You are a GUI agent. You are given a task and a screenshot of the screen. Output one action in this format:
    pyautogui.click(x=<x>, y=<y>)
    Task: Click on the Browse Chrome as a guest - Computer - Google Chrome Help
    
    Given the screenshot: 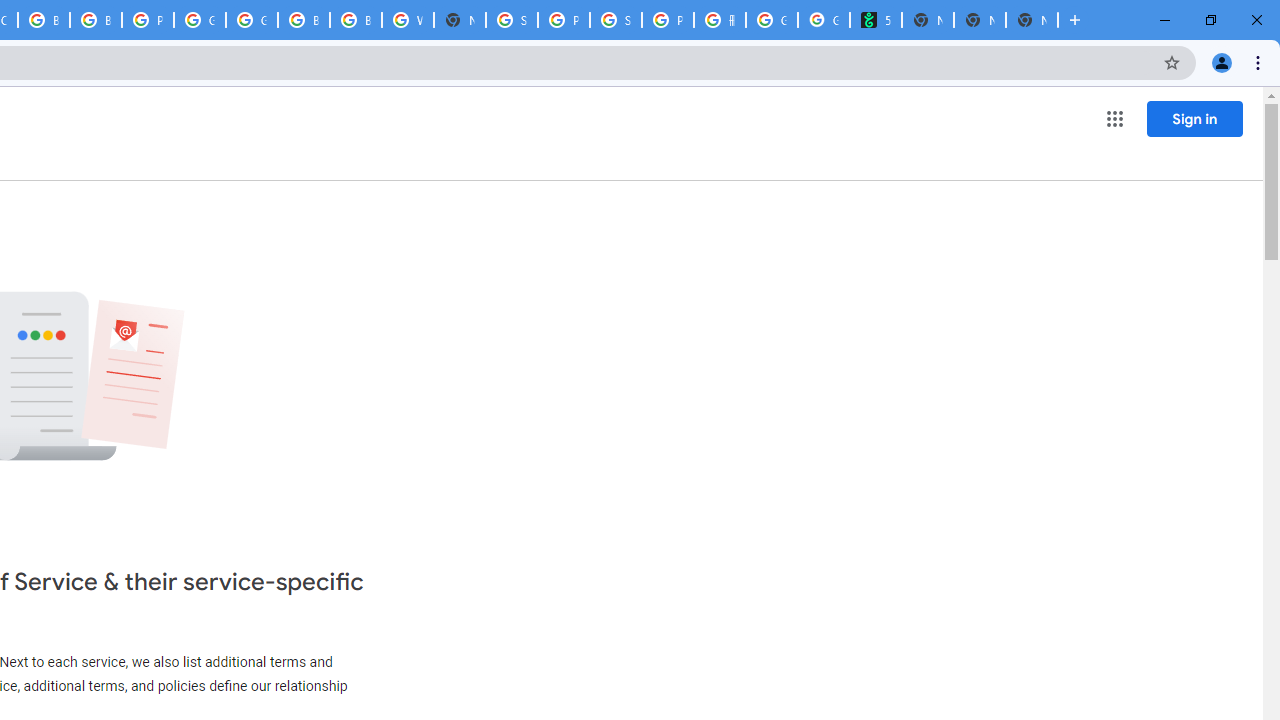 What is the action you would take?
    pyautogui.click(x=304, y=20)
    